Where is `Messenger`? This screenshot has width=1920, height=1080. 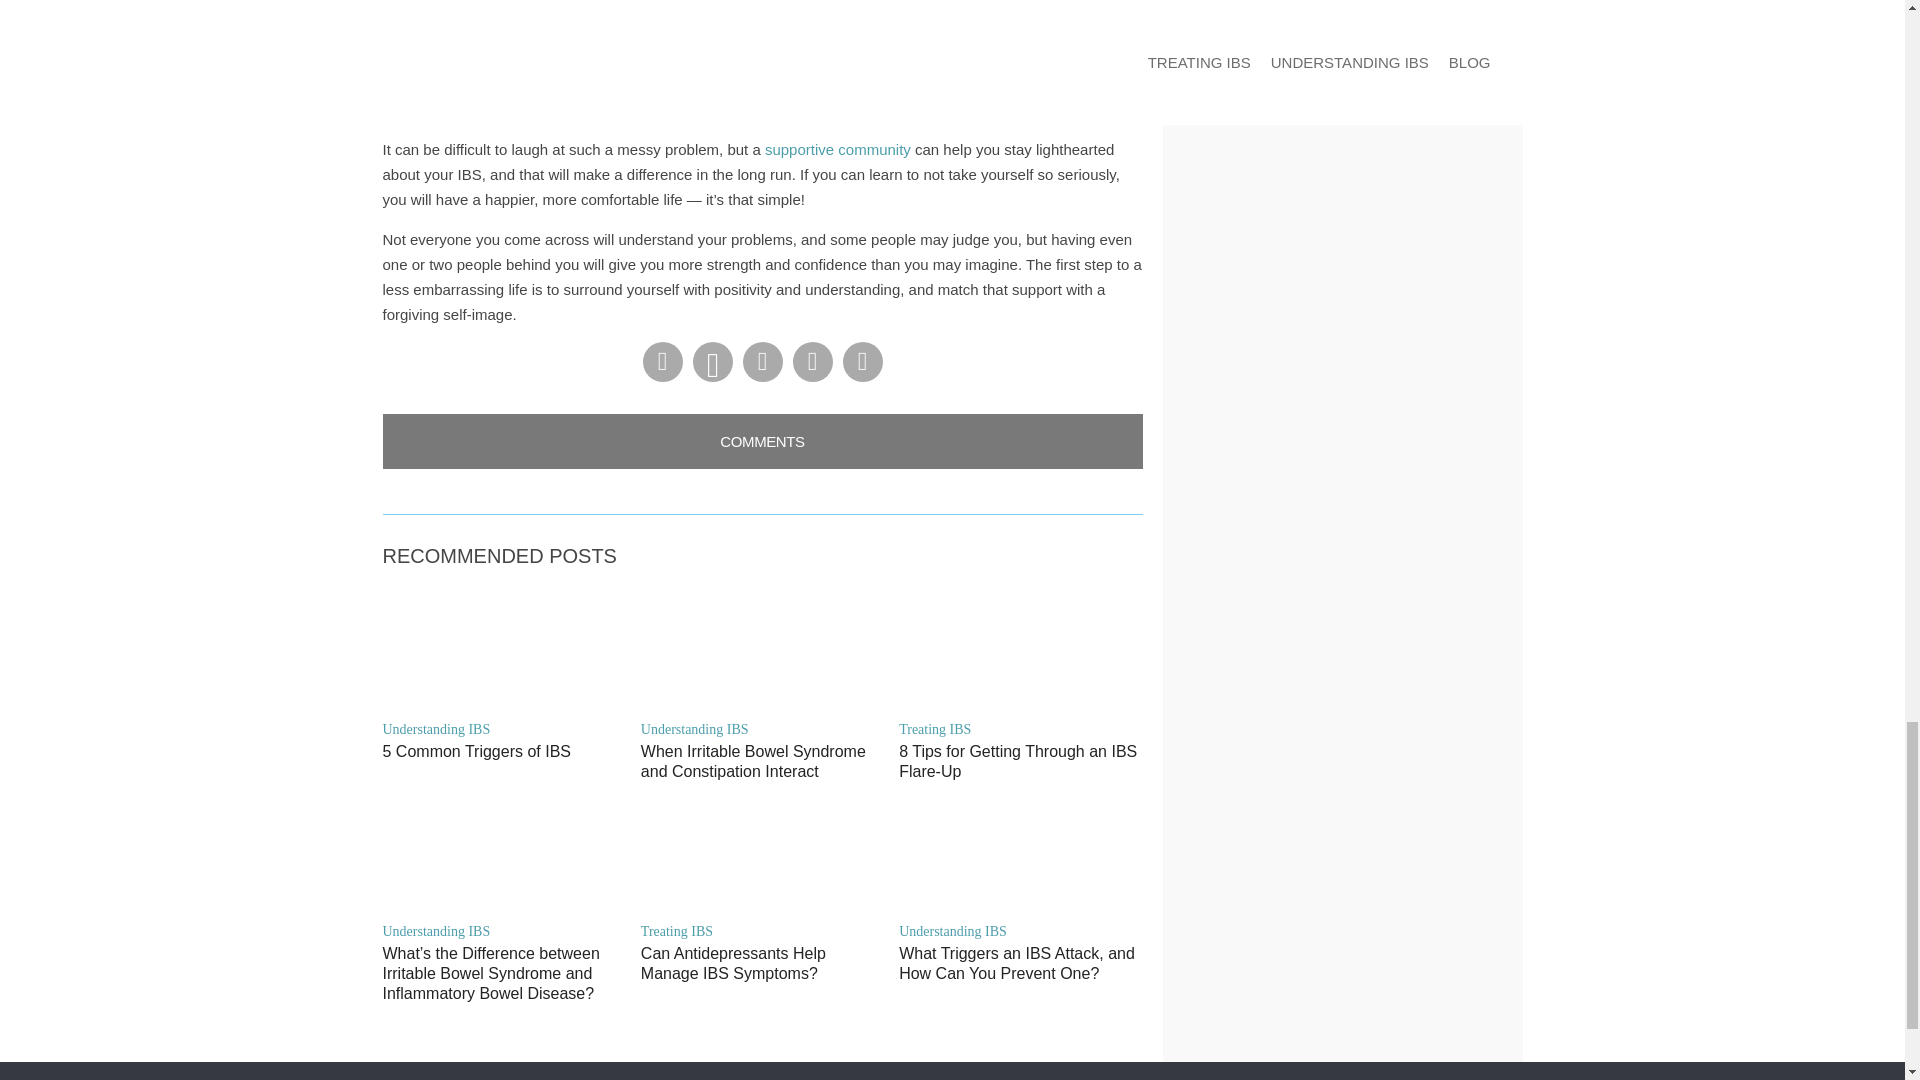
Messenger is located at coordinates (761, 362).